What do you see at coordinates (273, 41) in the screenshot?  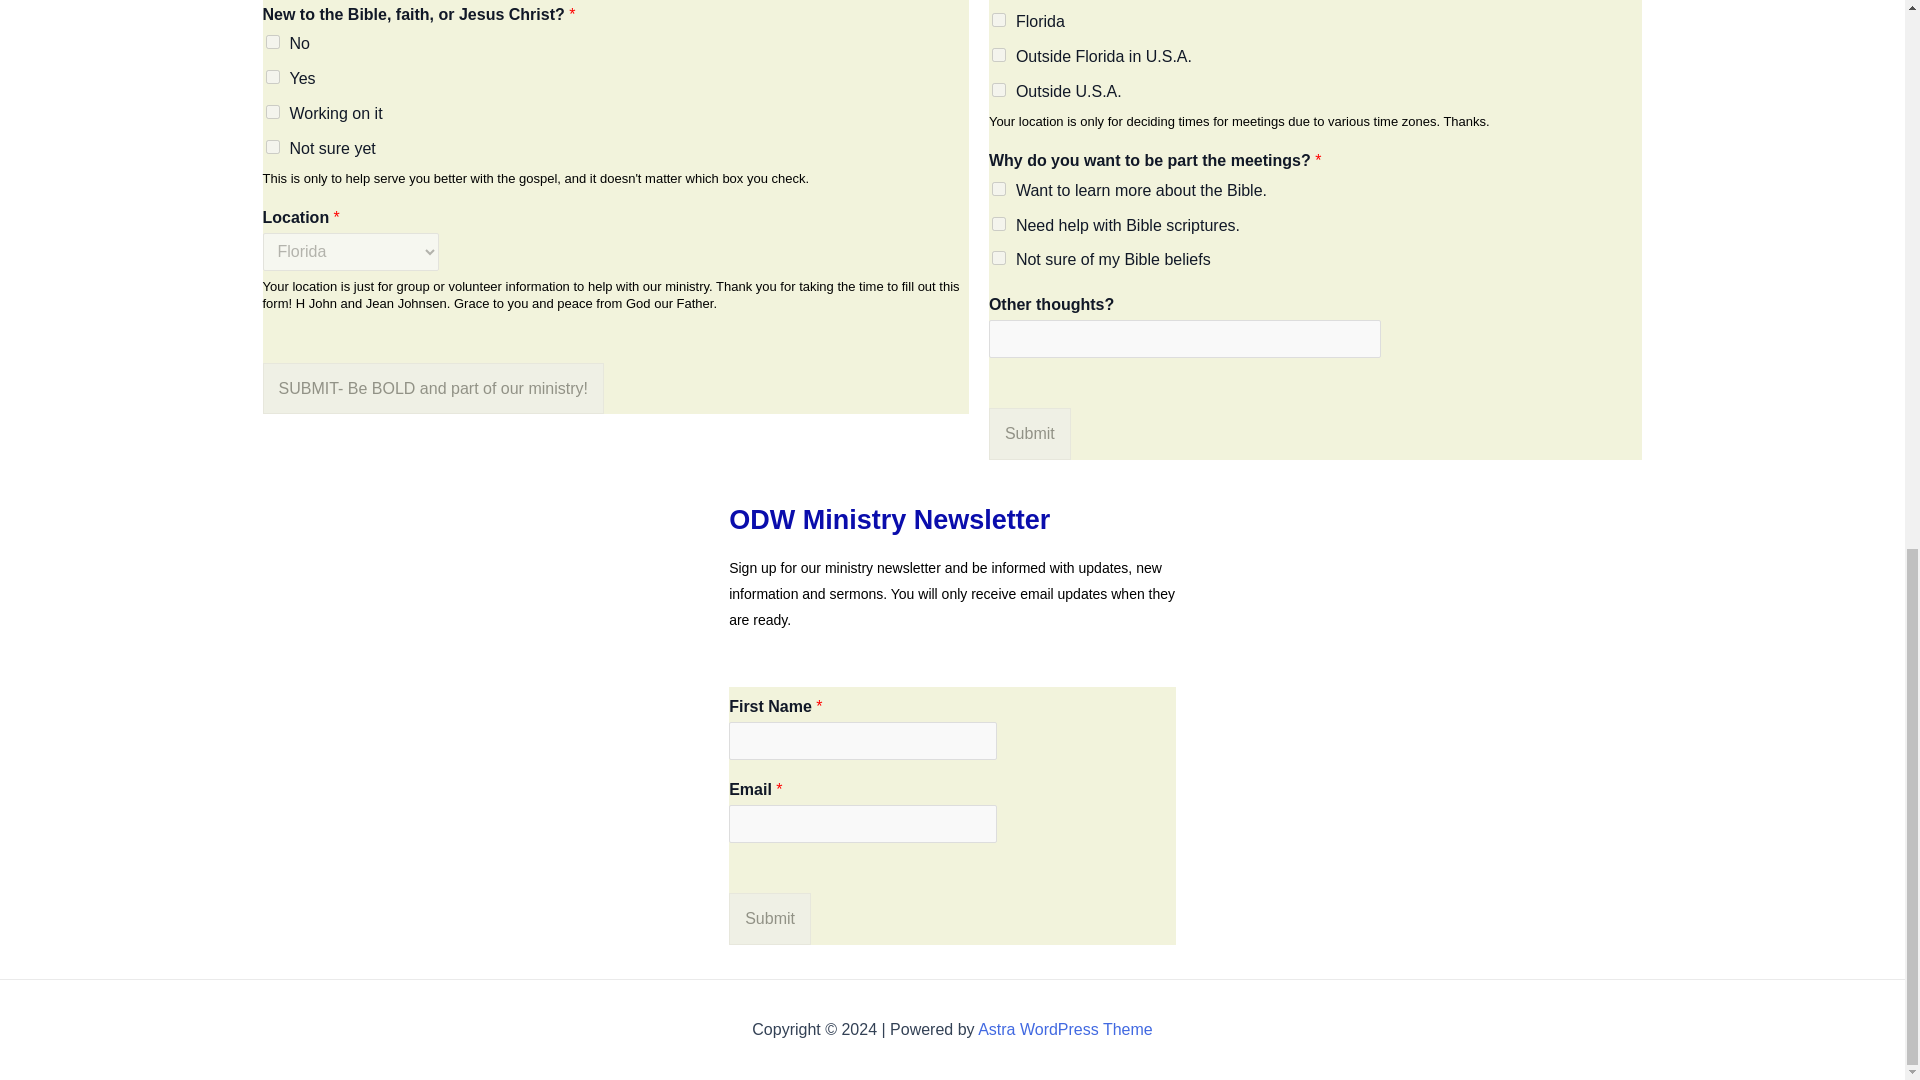 I see `No` at bounding box center [273, 41].